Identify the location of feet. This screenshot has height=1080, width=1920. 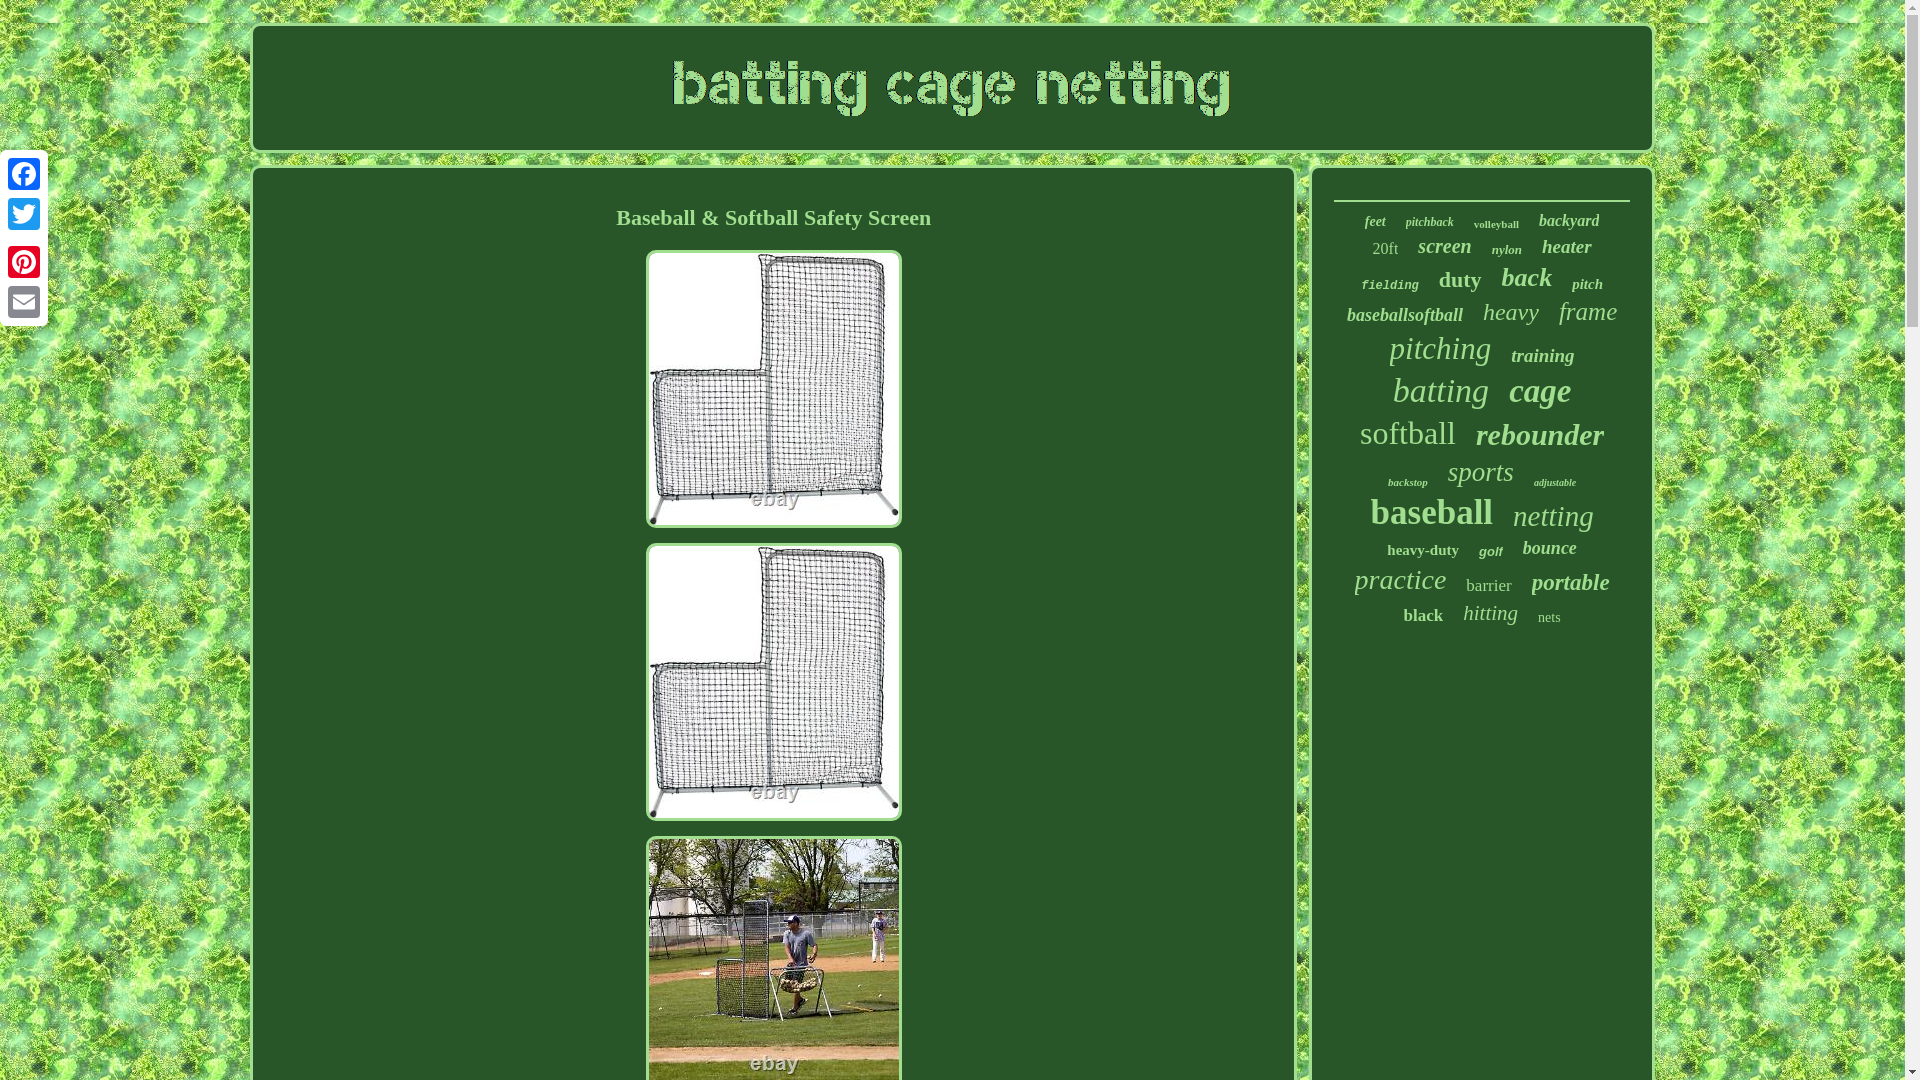
(1376, 222).